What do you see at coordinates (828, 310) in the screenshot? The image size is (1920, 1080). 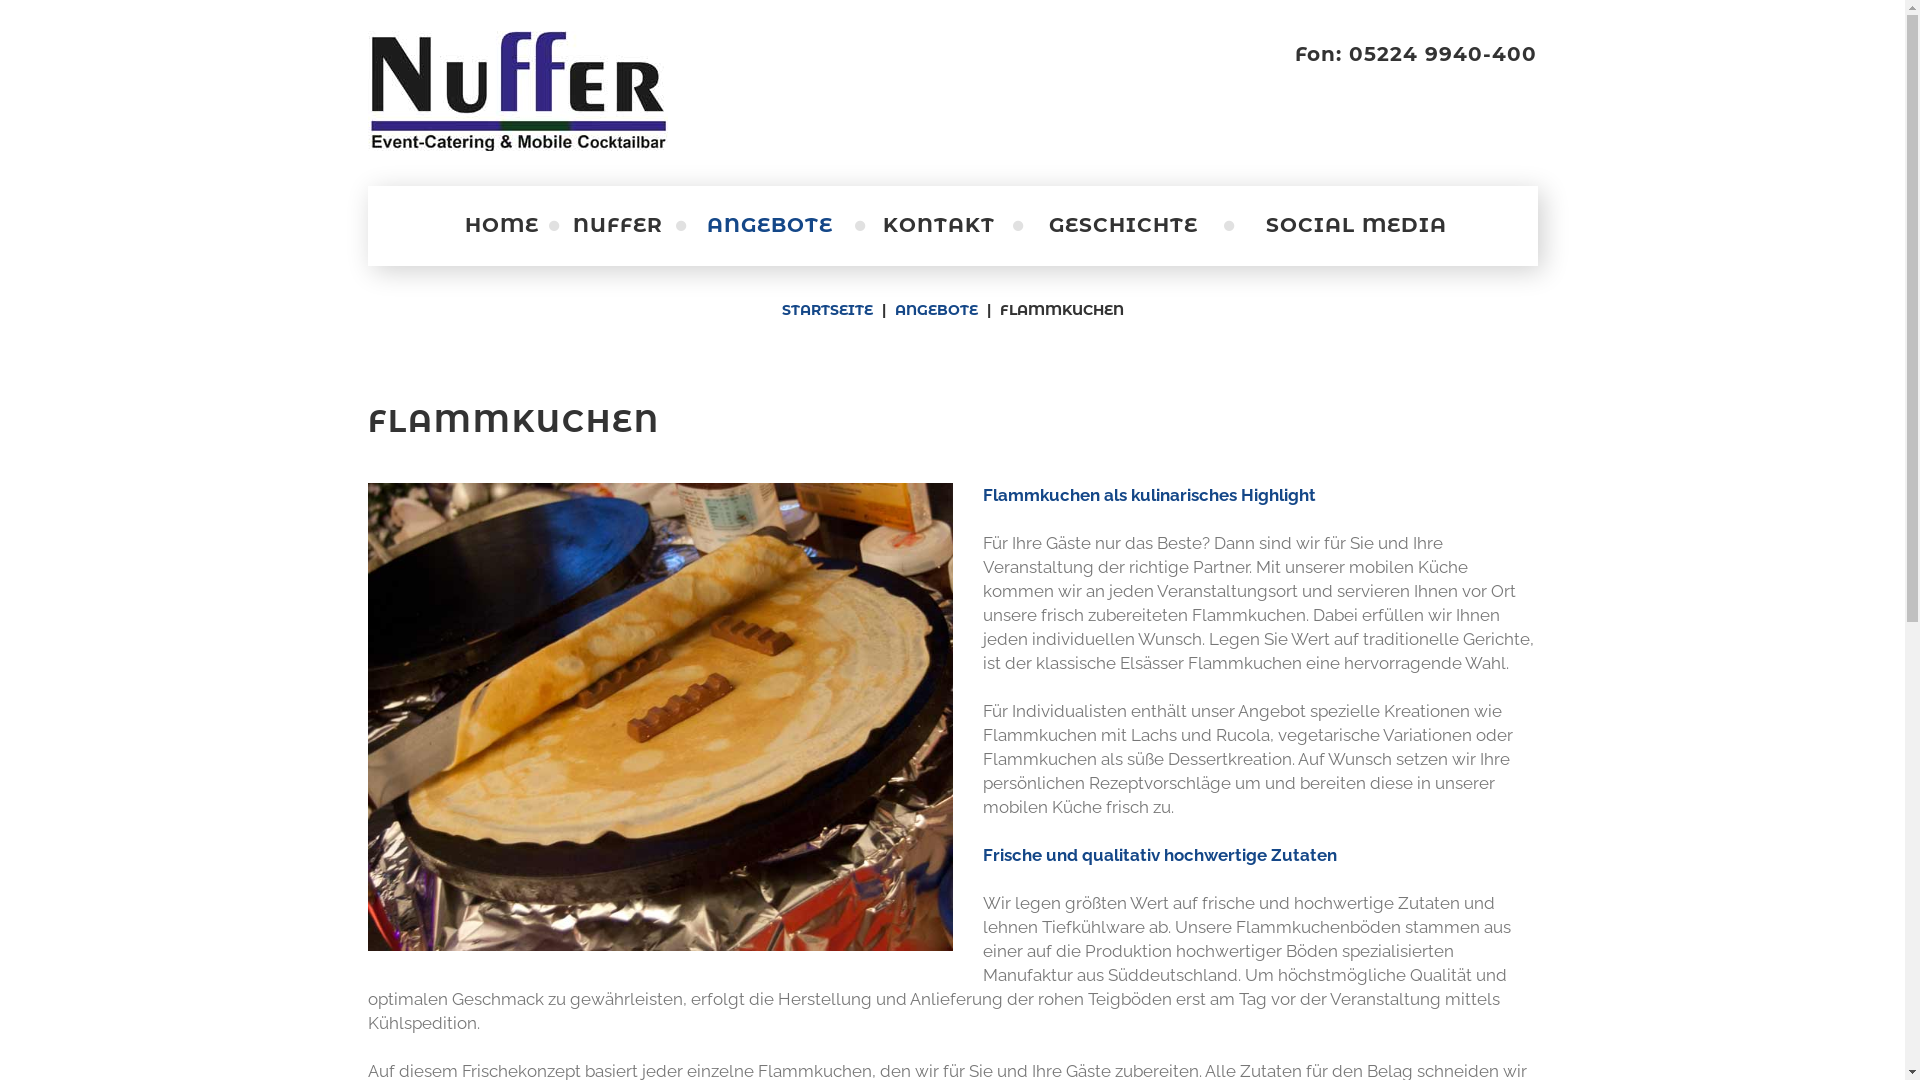 I see `STARTSEITE` at bounding box center [828, 310].